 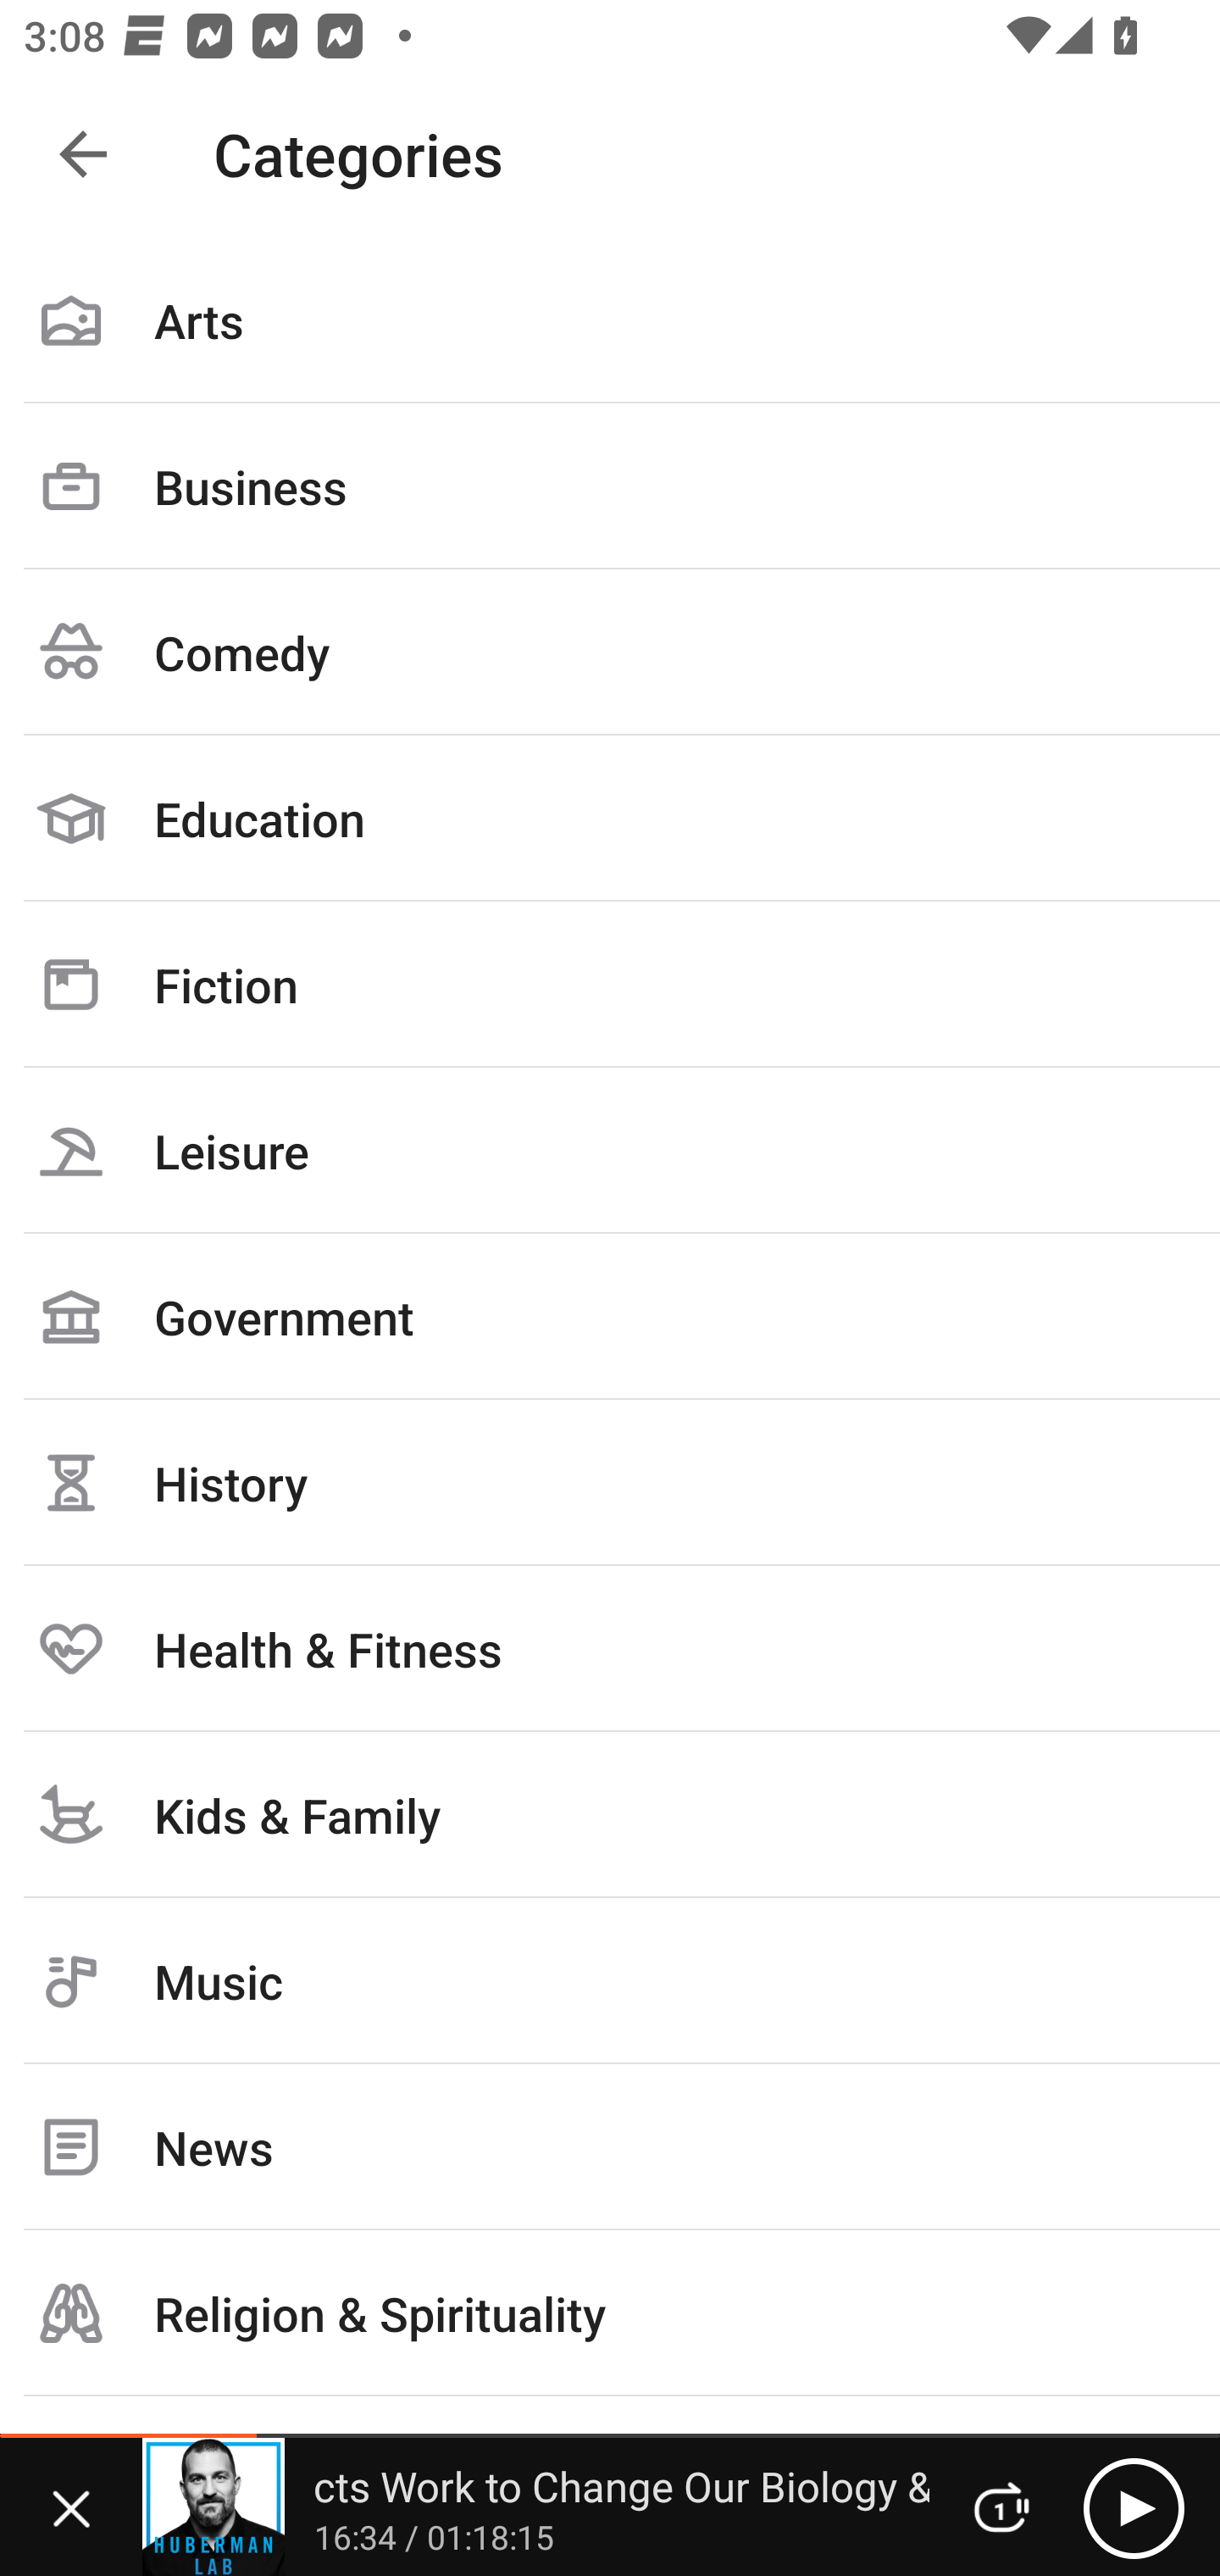 What do you see at coordinates (610, 1316) in the screenshot?
I see `Government` at bounding box center [610, 1316].